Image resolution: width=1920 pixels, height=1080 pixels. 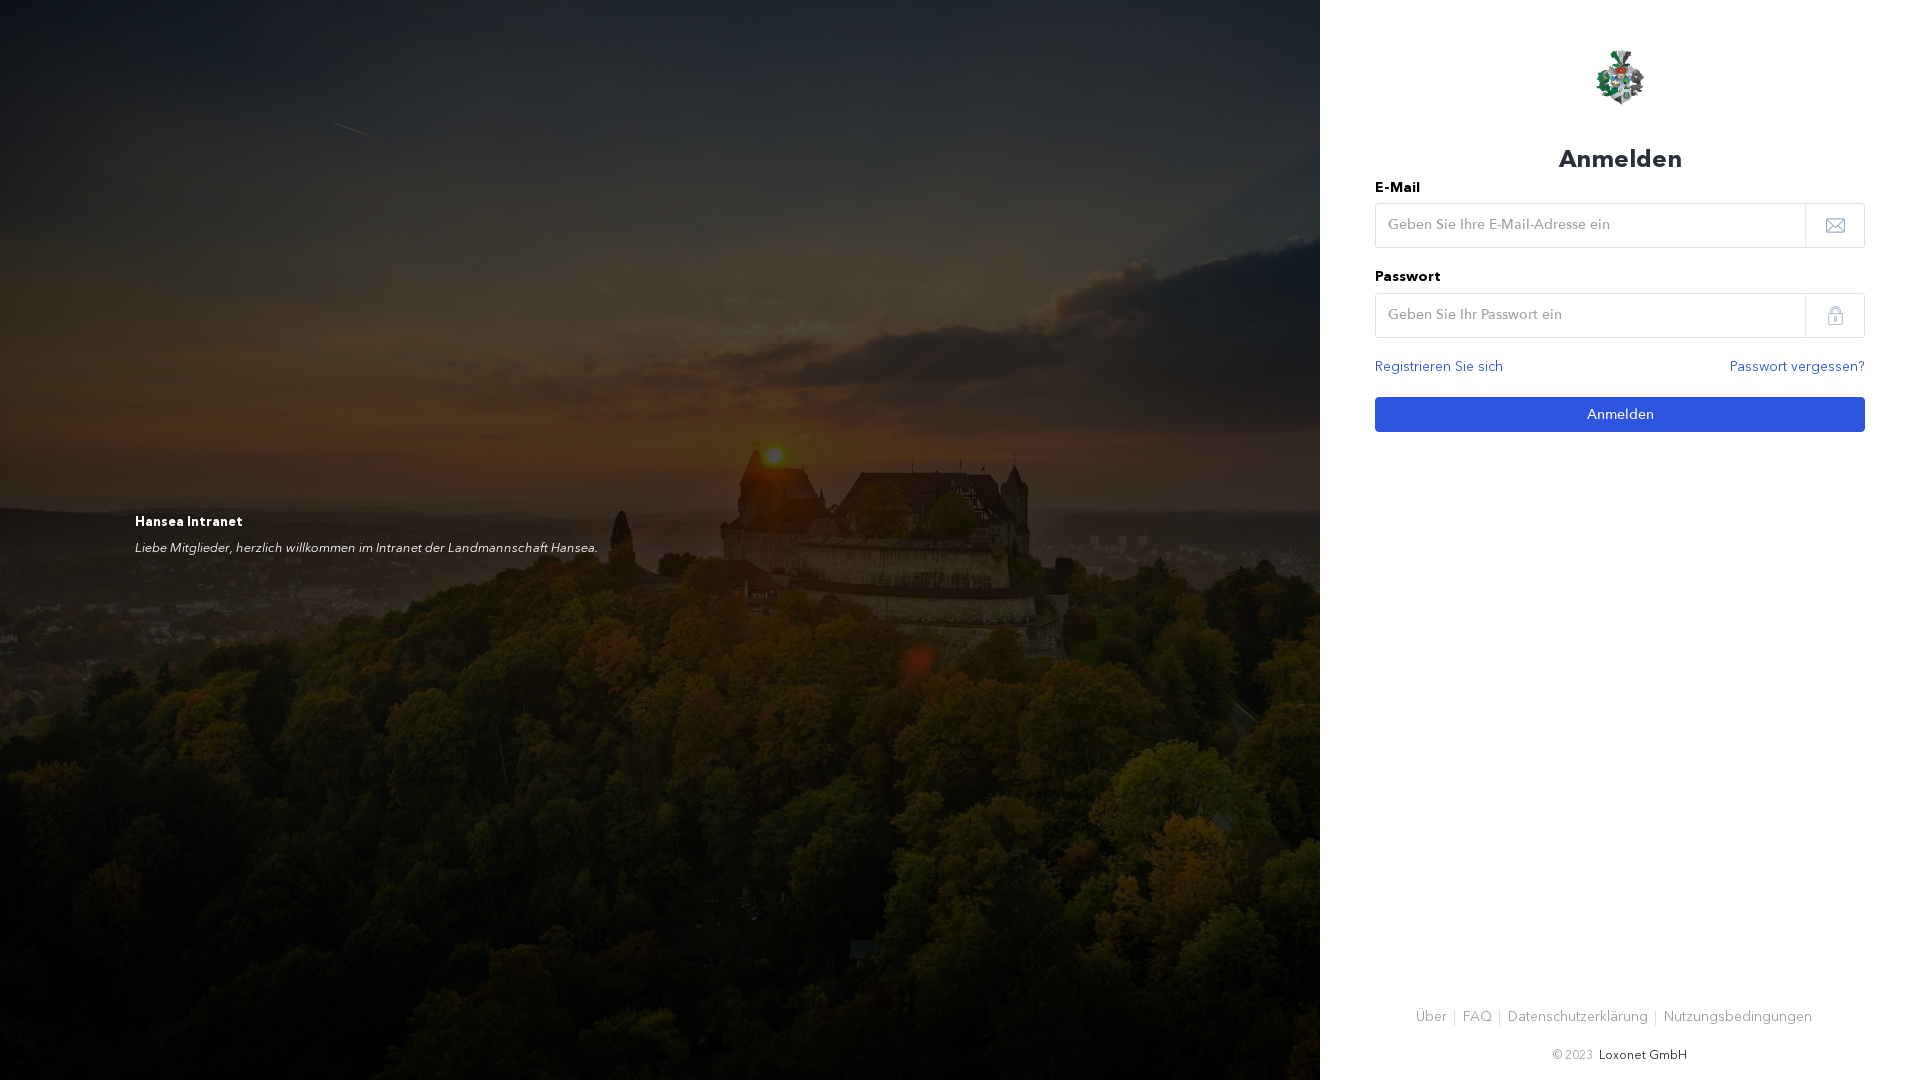 What do you see at coordinates (1620, 414) in the screenshot?
I see `Anmelden` at bounding box center [1620, 414].